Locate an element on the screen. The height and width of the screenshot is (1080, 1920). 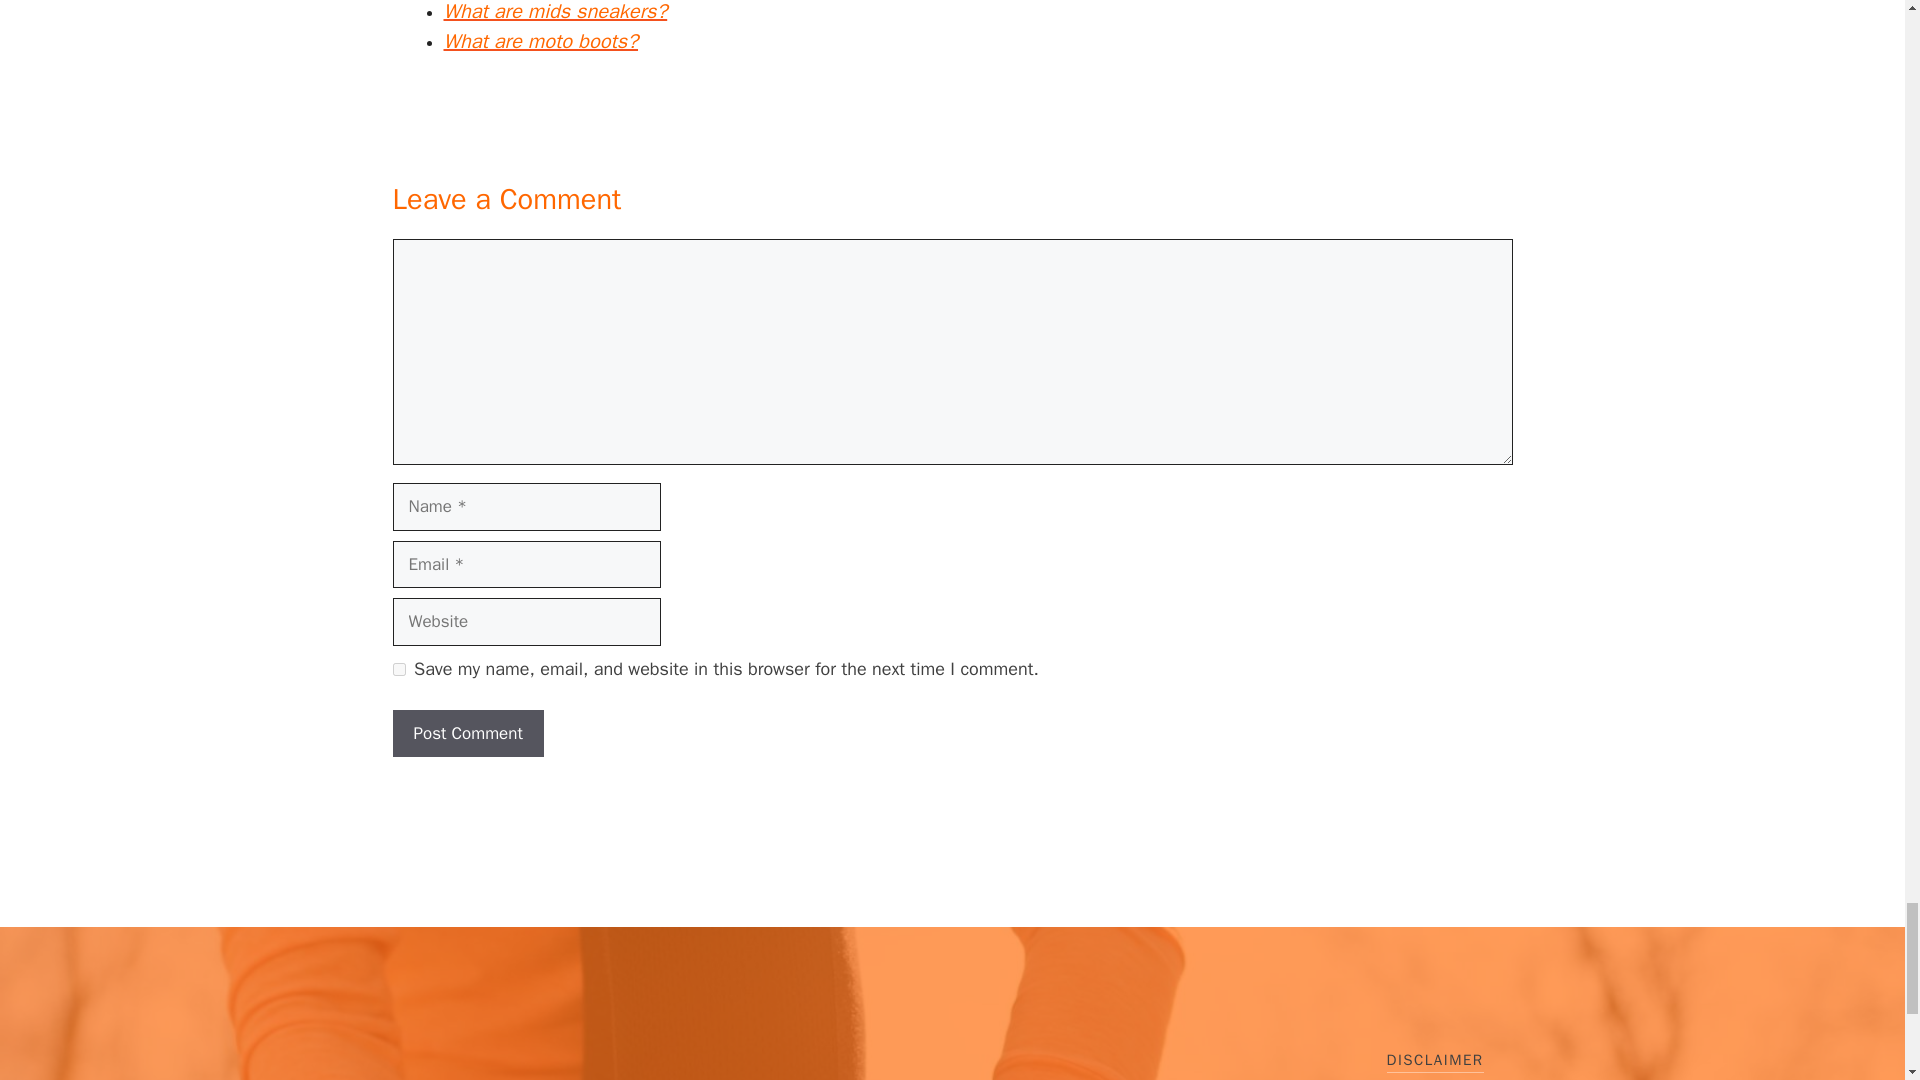
What are mids sneakers? is located at coordinates (556, 12).